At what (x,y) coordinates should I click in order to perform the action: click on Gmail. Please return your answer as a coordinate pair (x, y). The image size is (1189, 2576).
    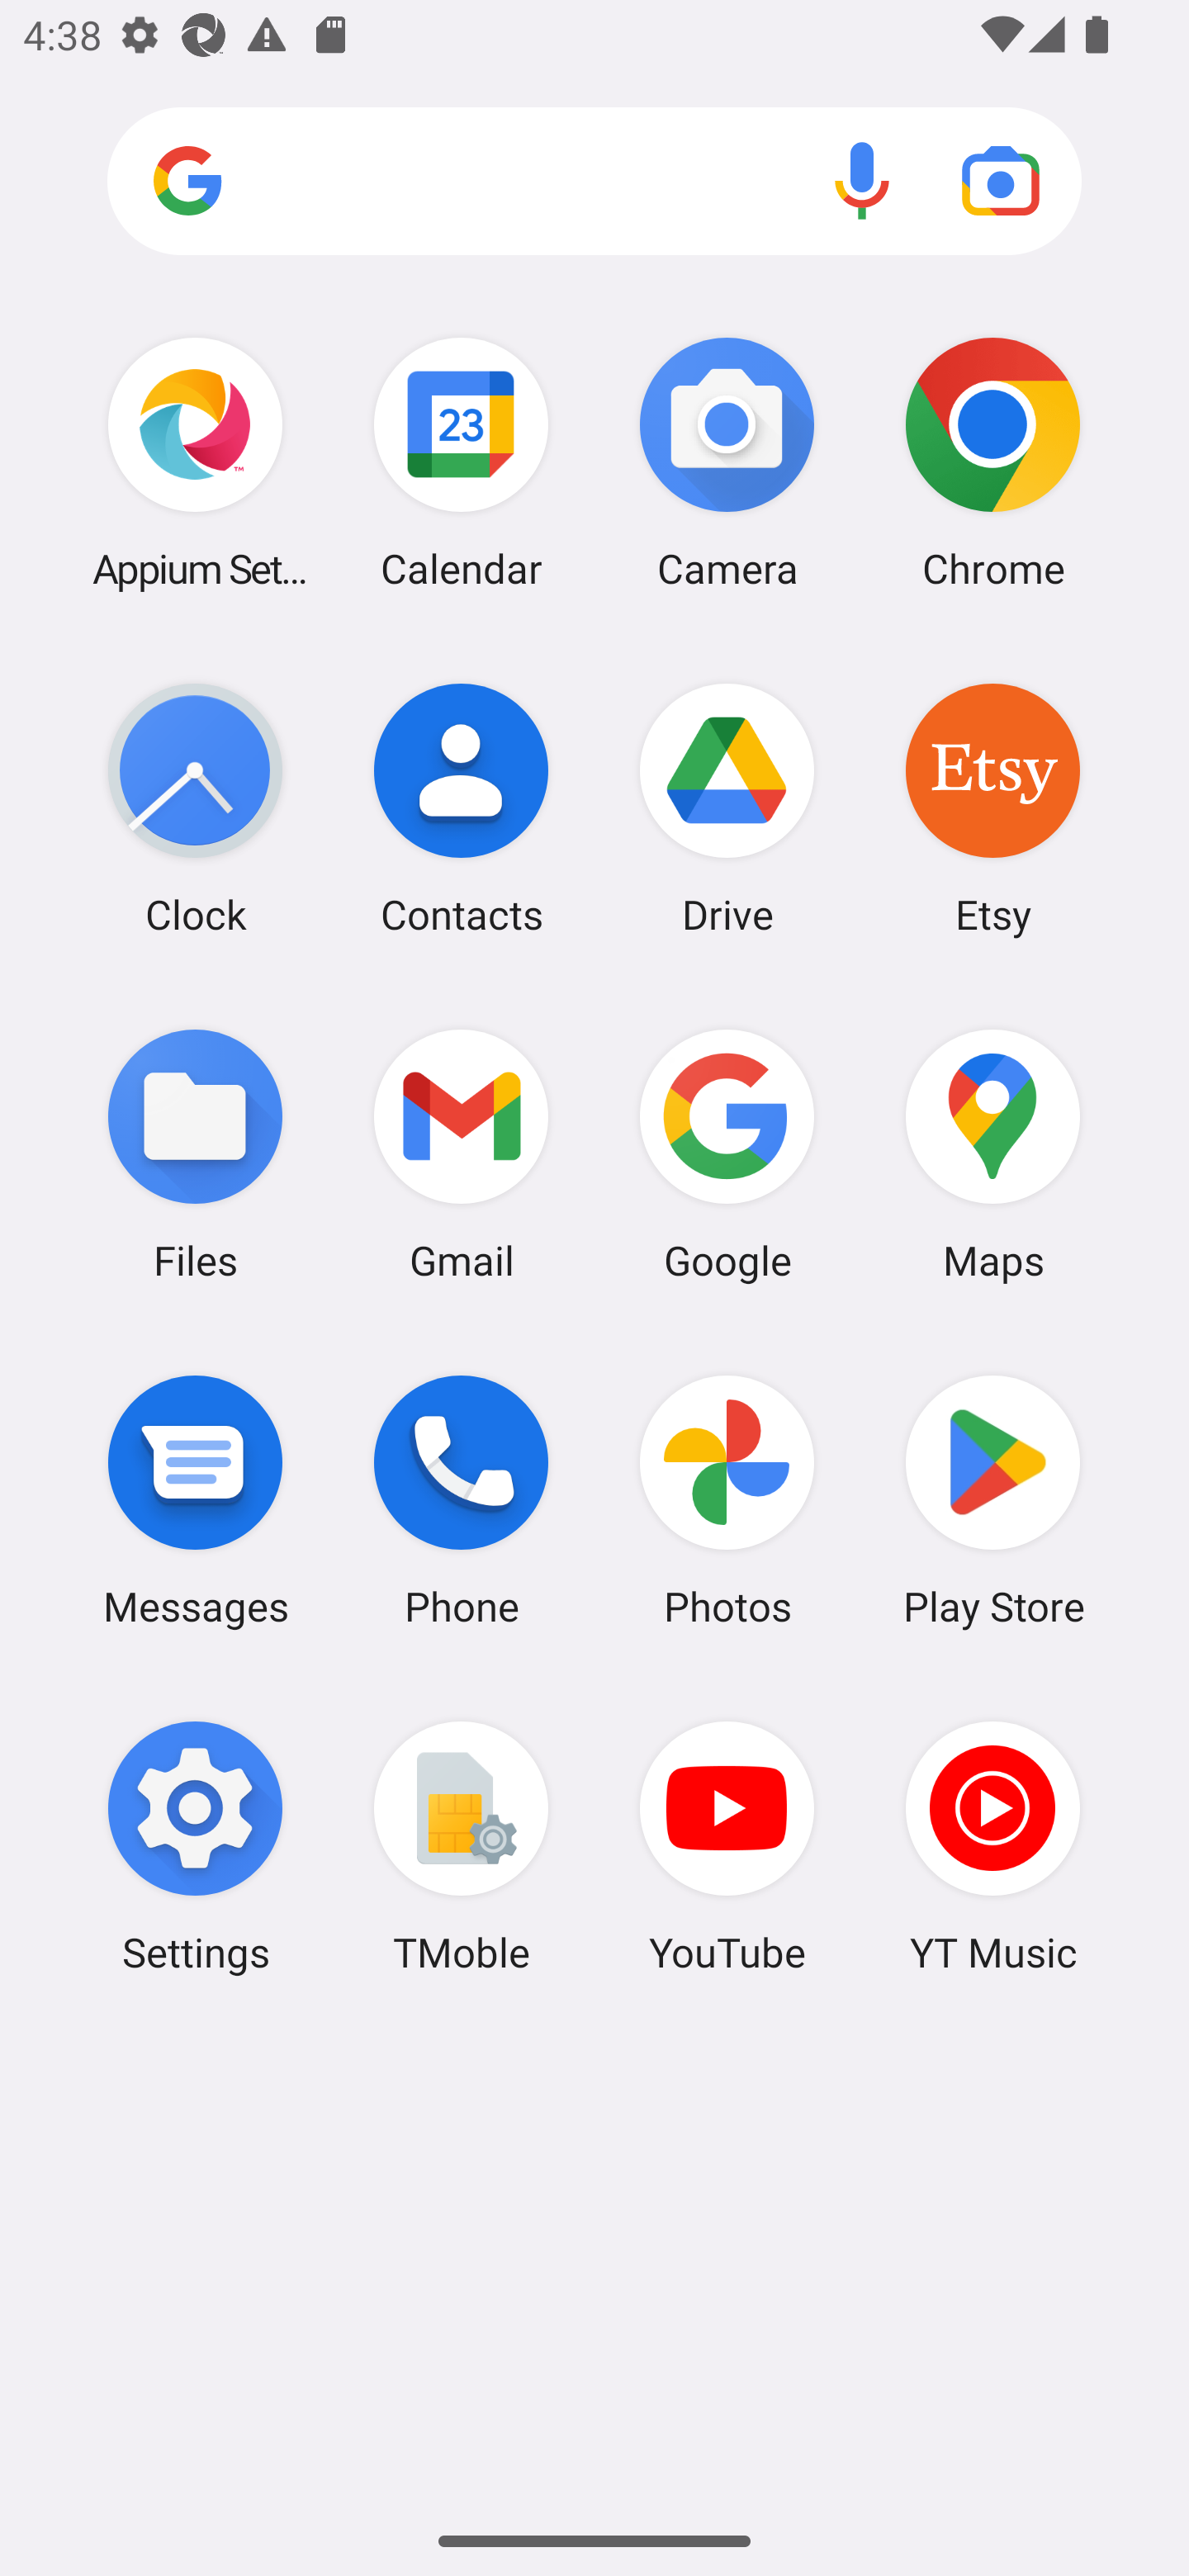
    Looking at the image, I should click on (461, 1153).